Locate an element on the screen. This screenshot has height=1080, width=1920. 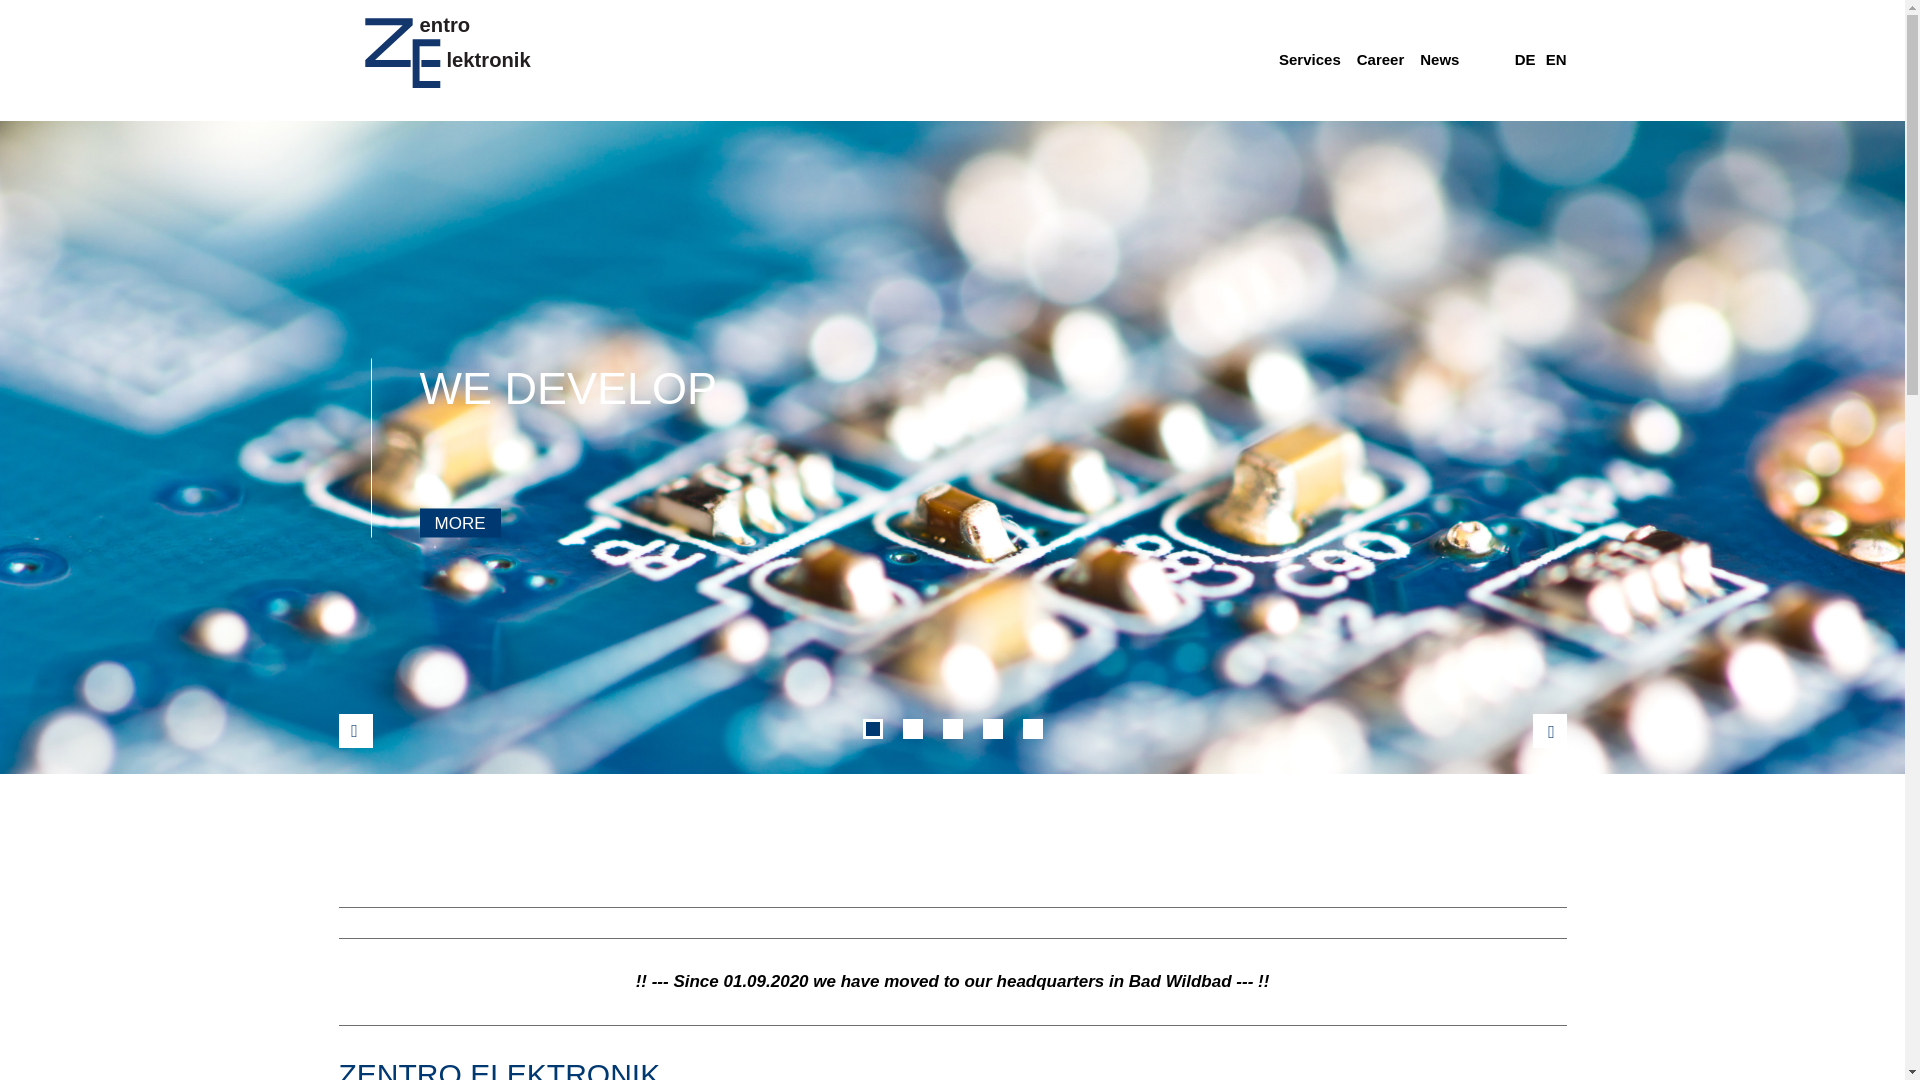
Services is located at coordinates (1309, 68).